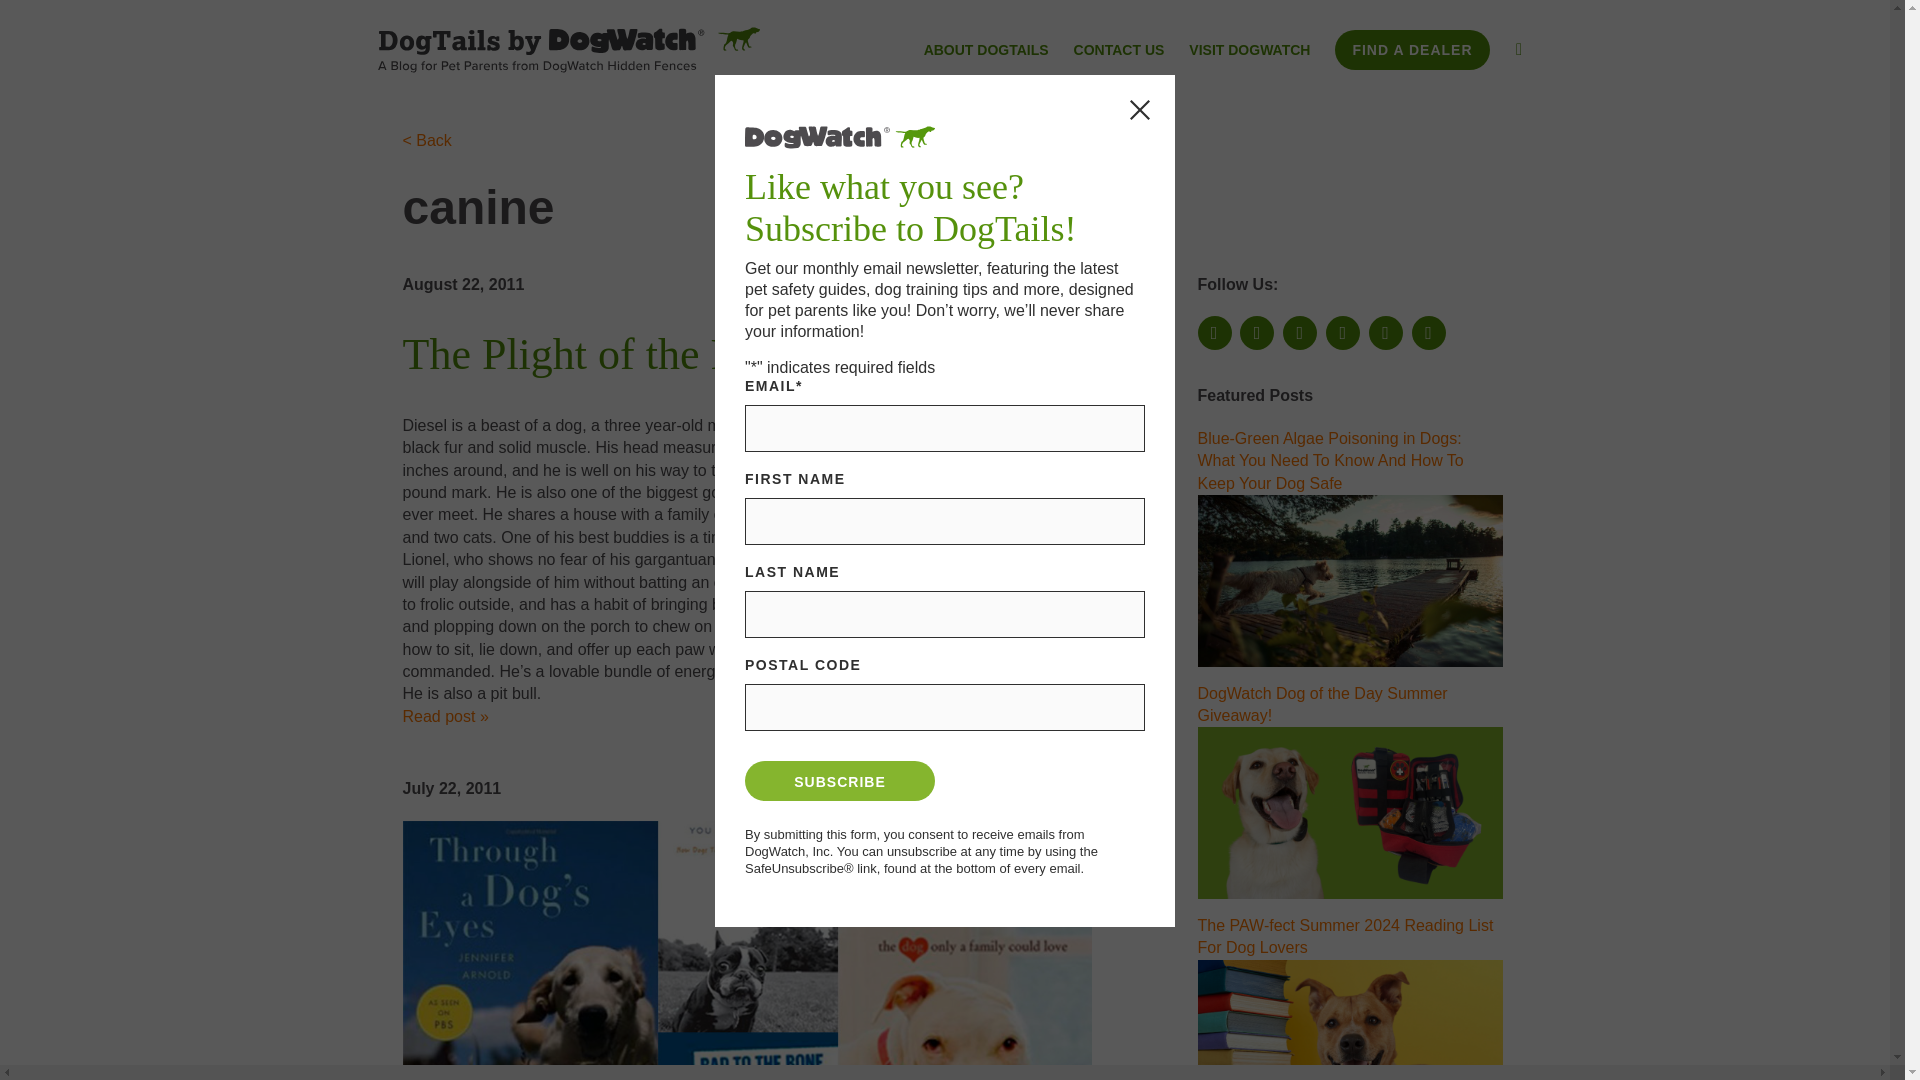 This screenshot has height=1080, width=1920. Describe the element at coordinates (1346, 936) in the screenshot. I see `The PAW-fect Summer 2024 Reading List For Dog Lovers` at that location.